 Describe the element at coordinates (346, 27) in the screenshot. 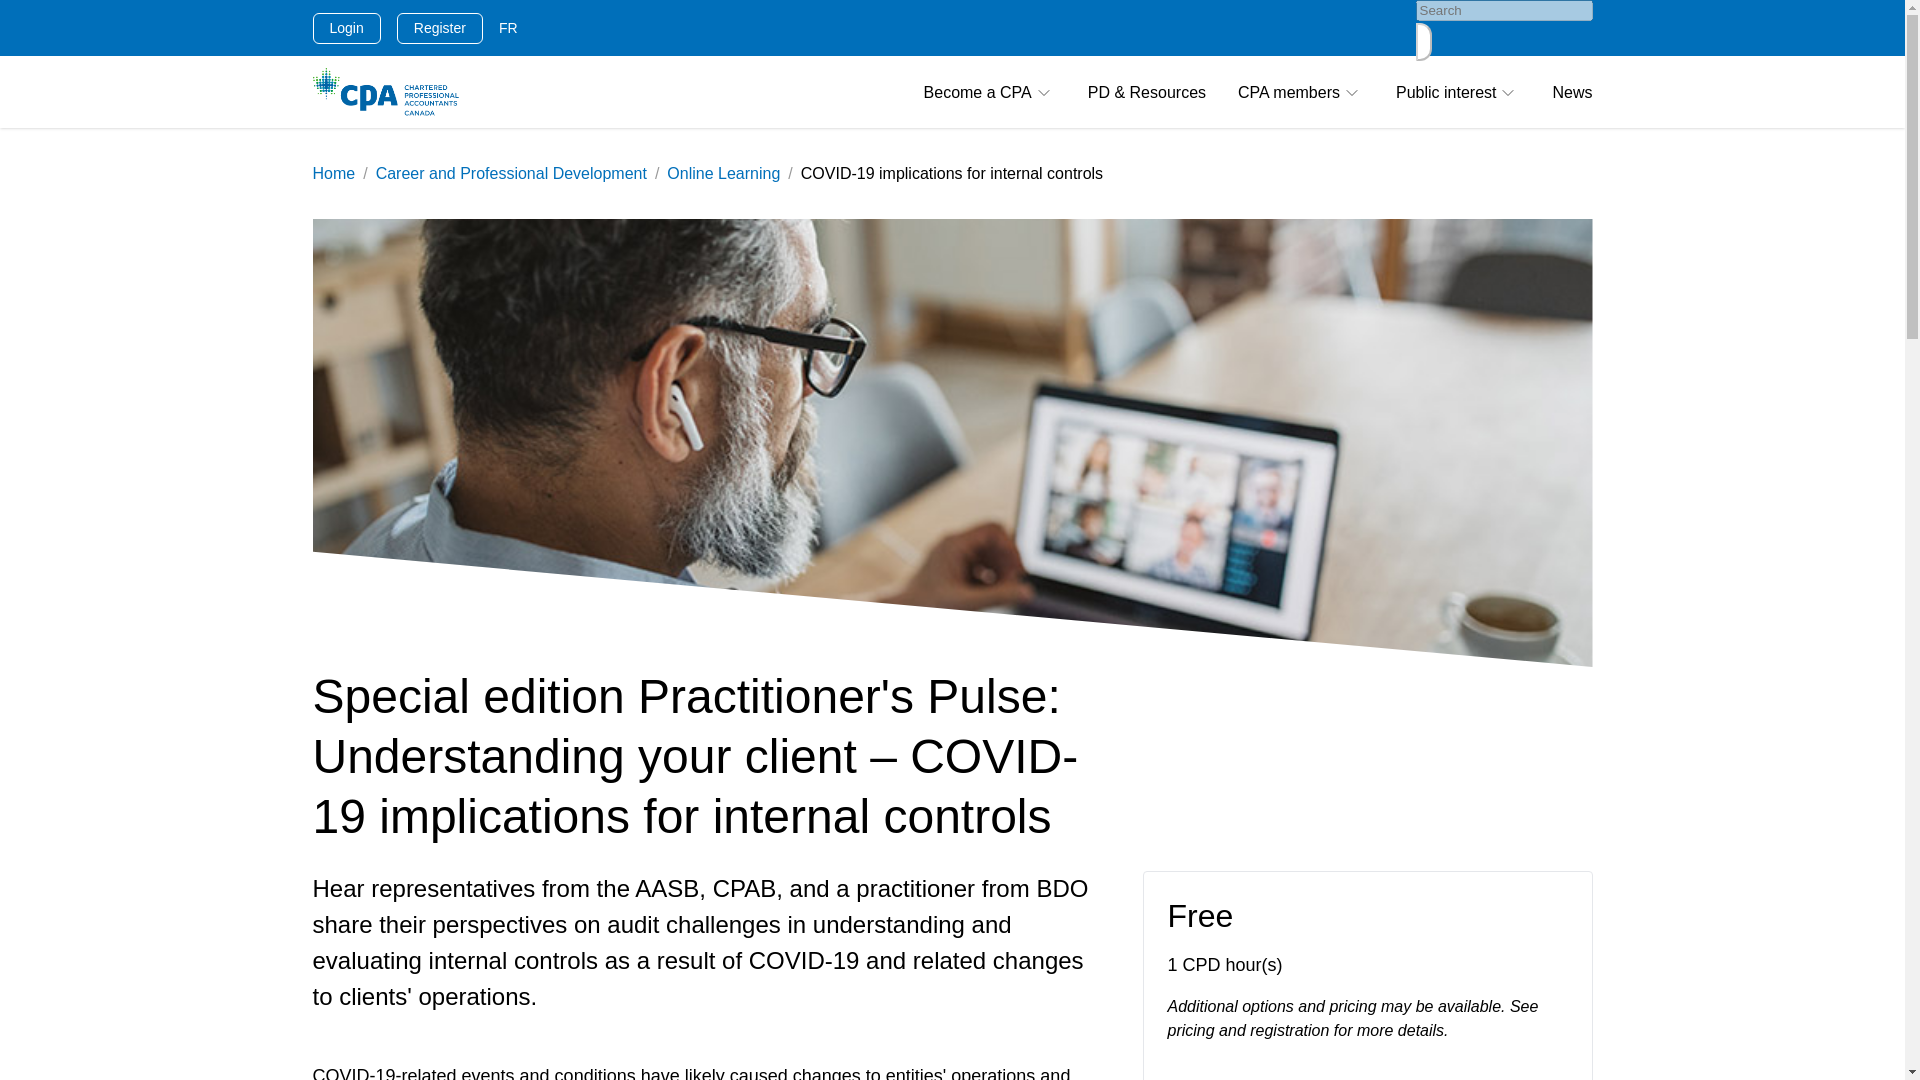

I see `Login` at that location.